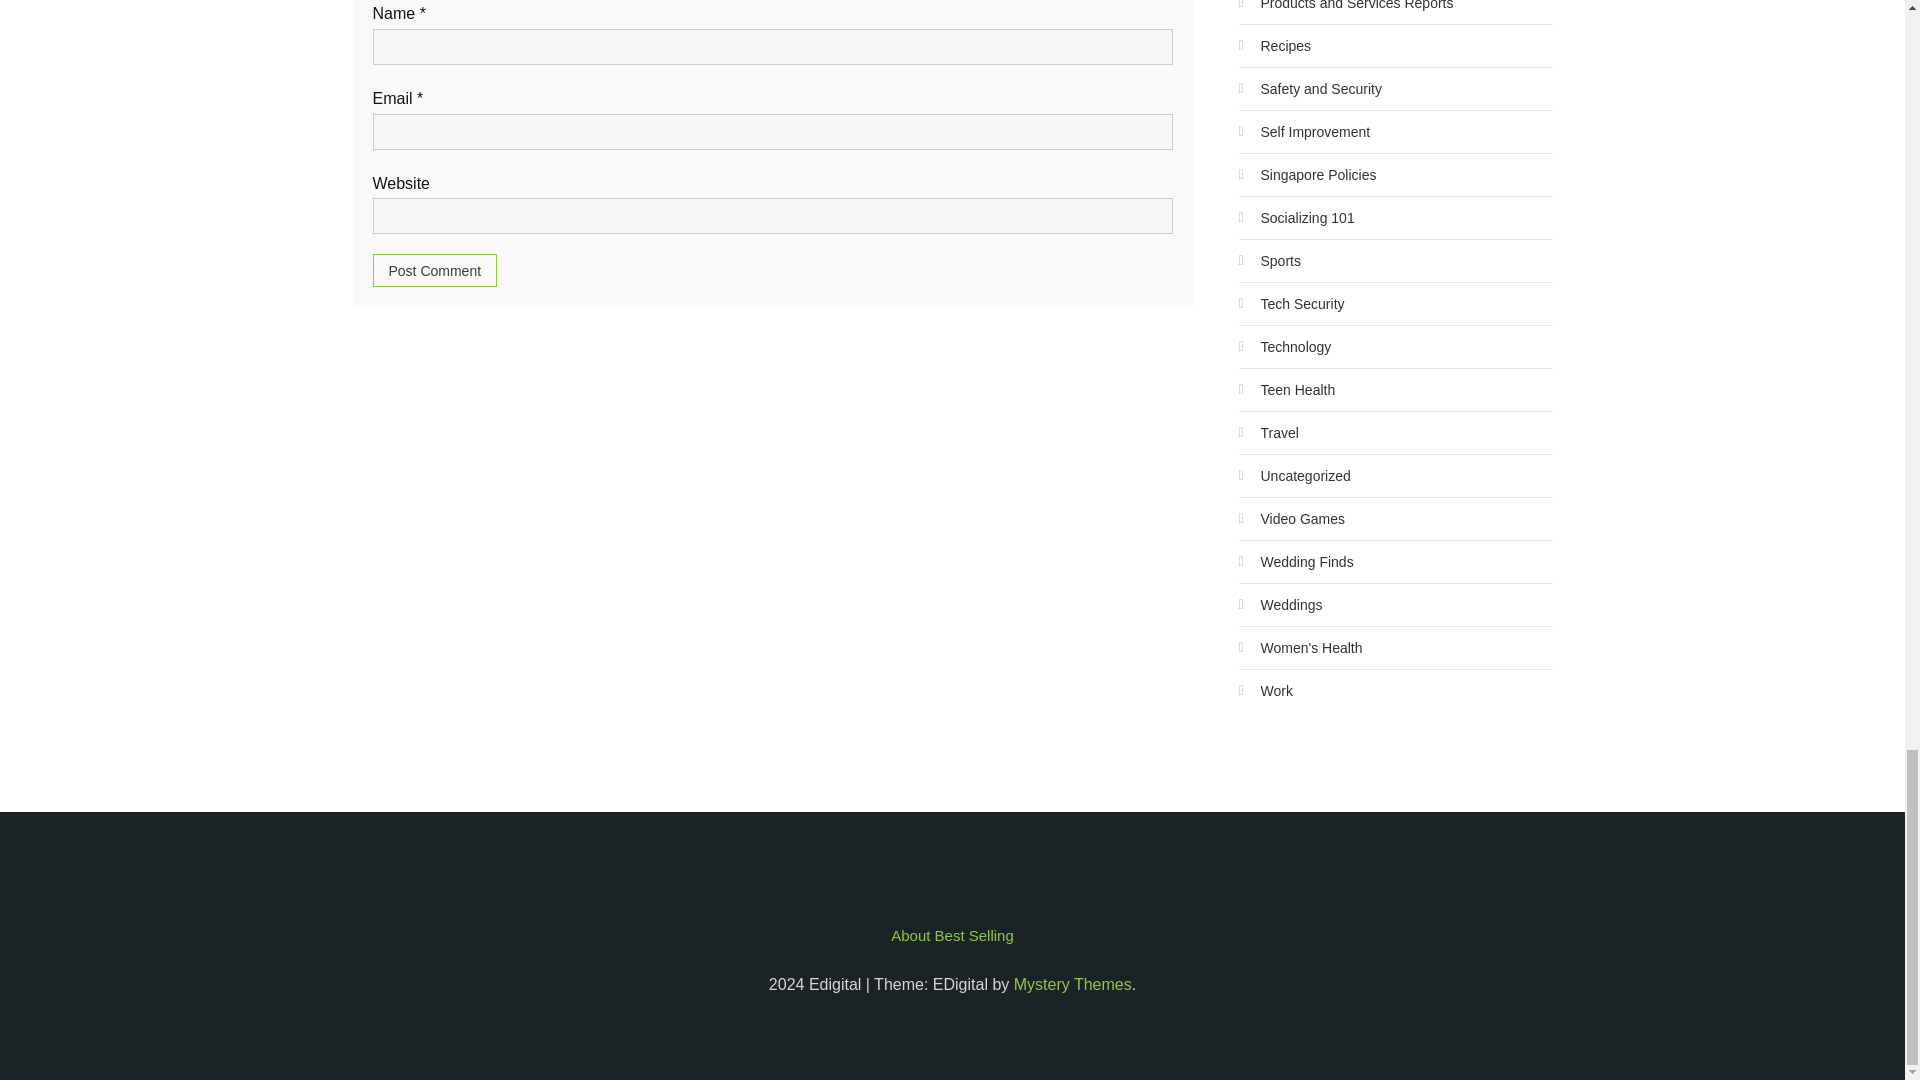 This screenshot has width=1920, height=1080. What do you see at coordinates (434, 270) in the screenshot?
I see `Post Comment` at bounding box center [434, 270].